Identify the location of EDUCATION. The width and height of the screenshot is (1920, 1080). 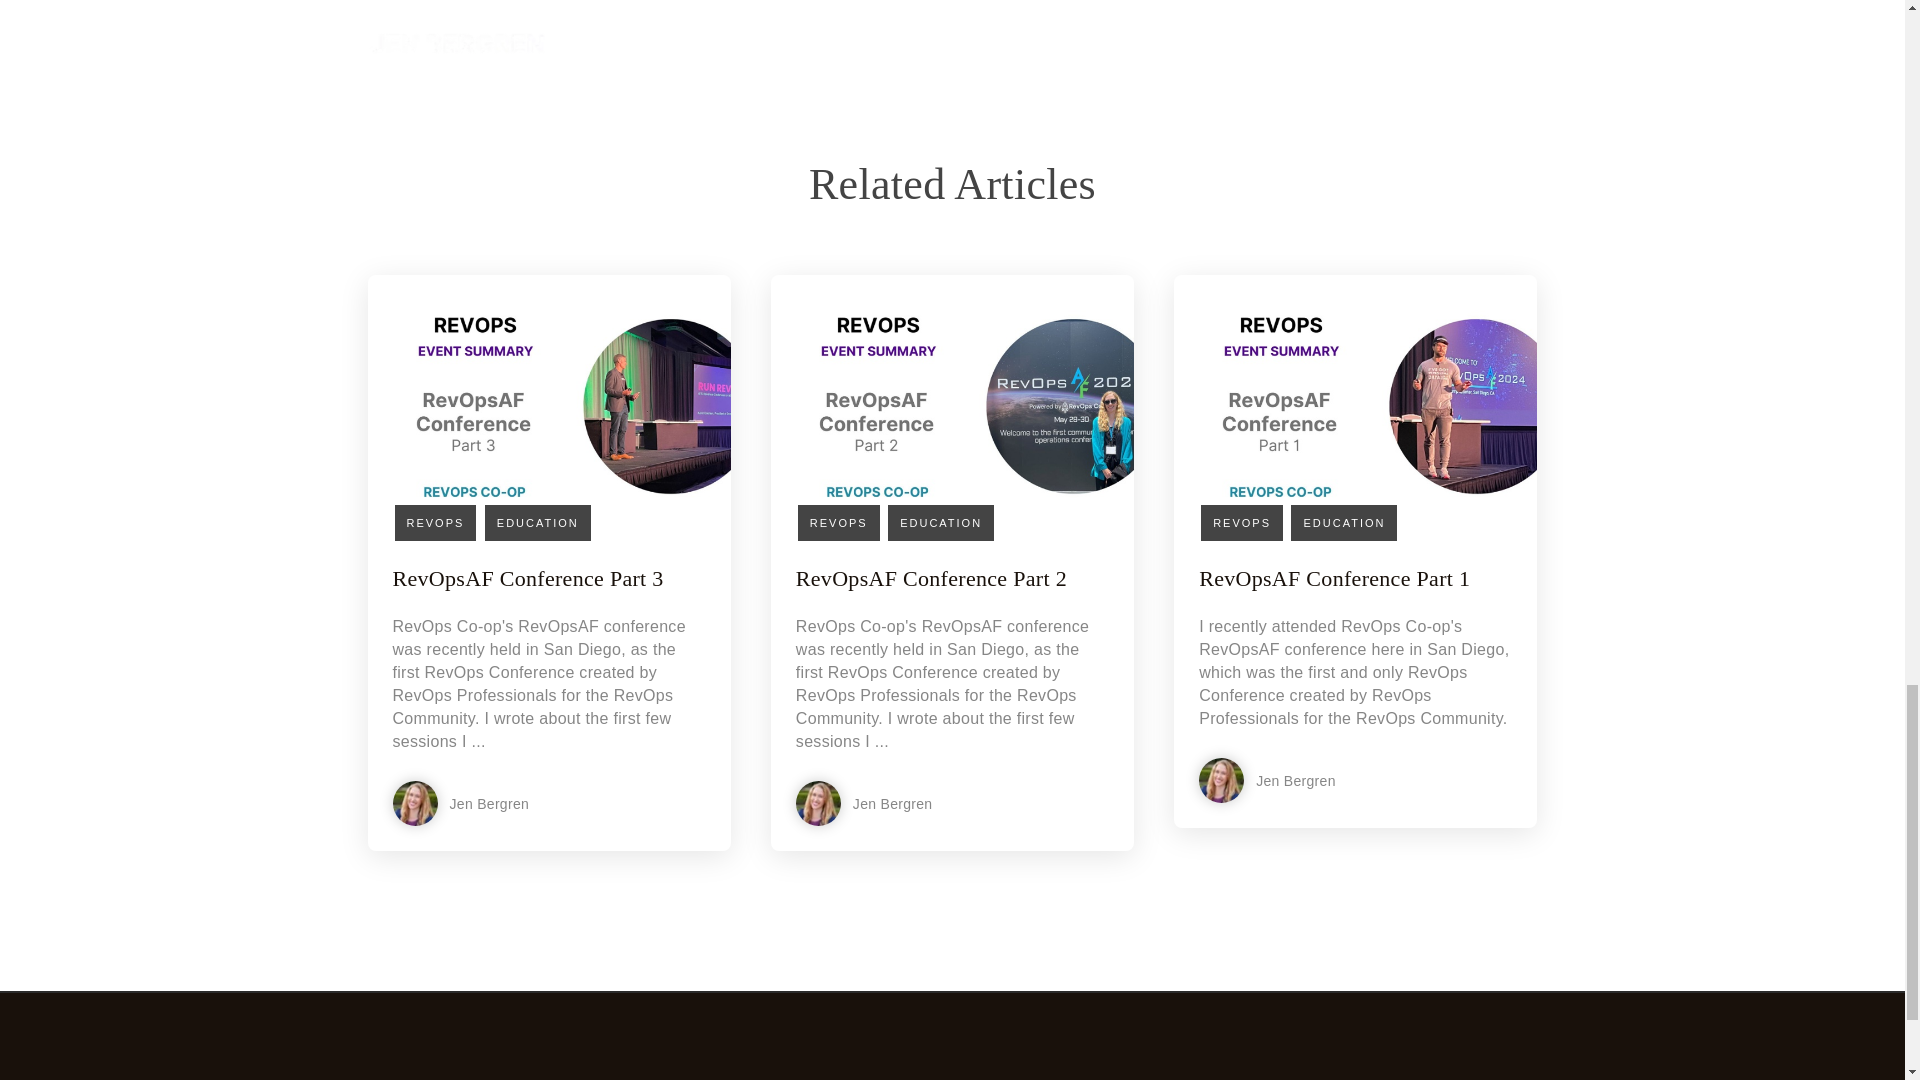
(940, 523).